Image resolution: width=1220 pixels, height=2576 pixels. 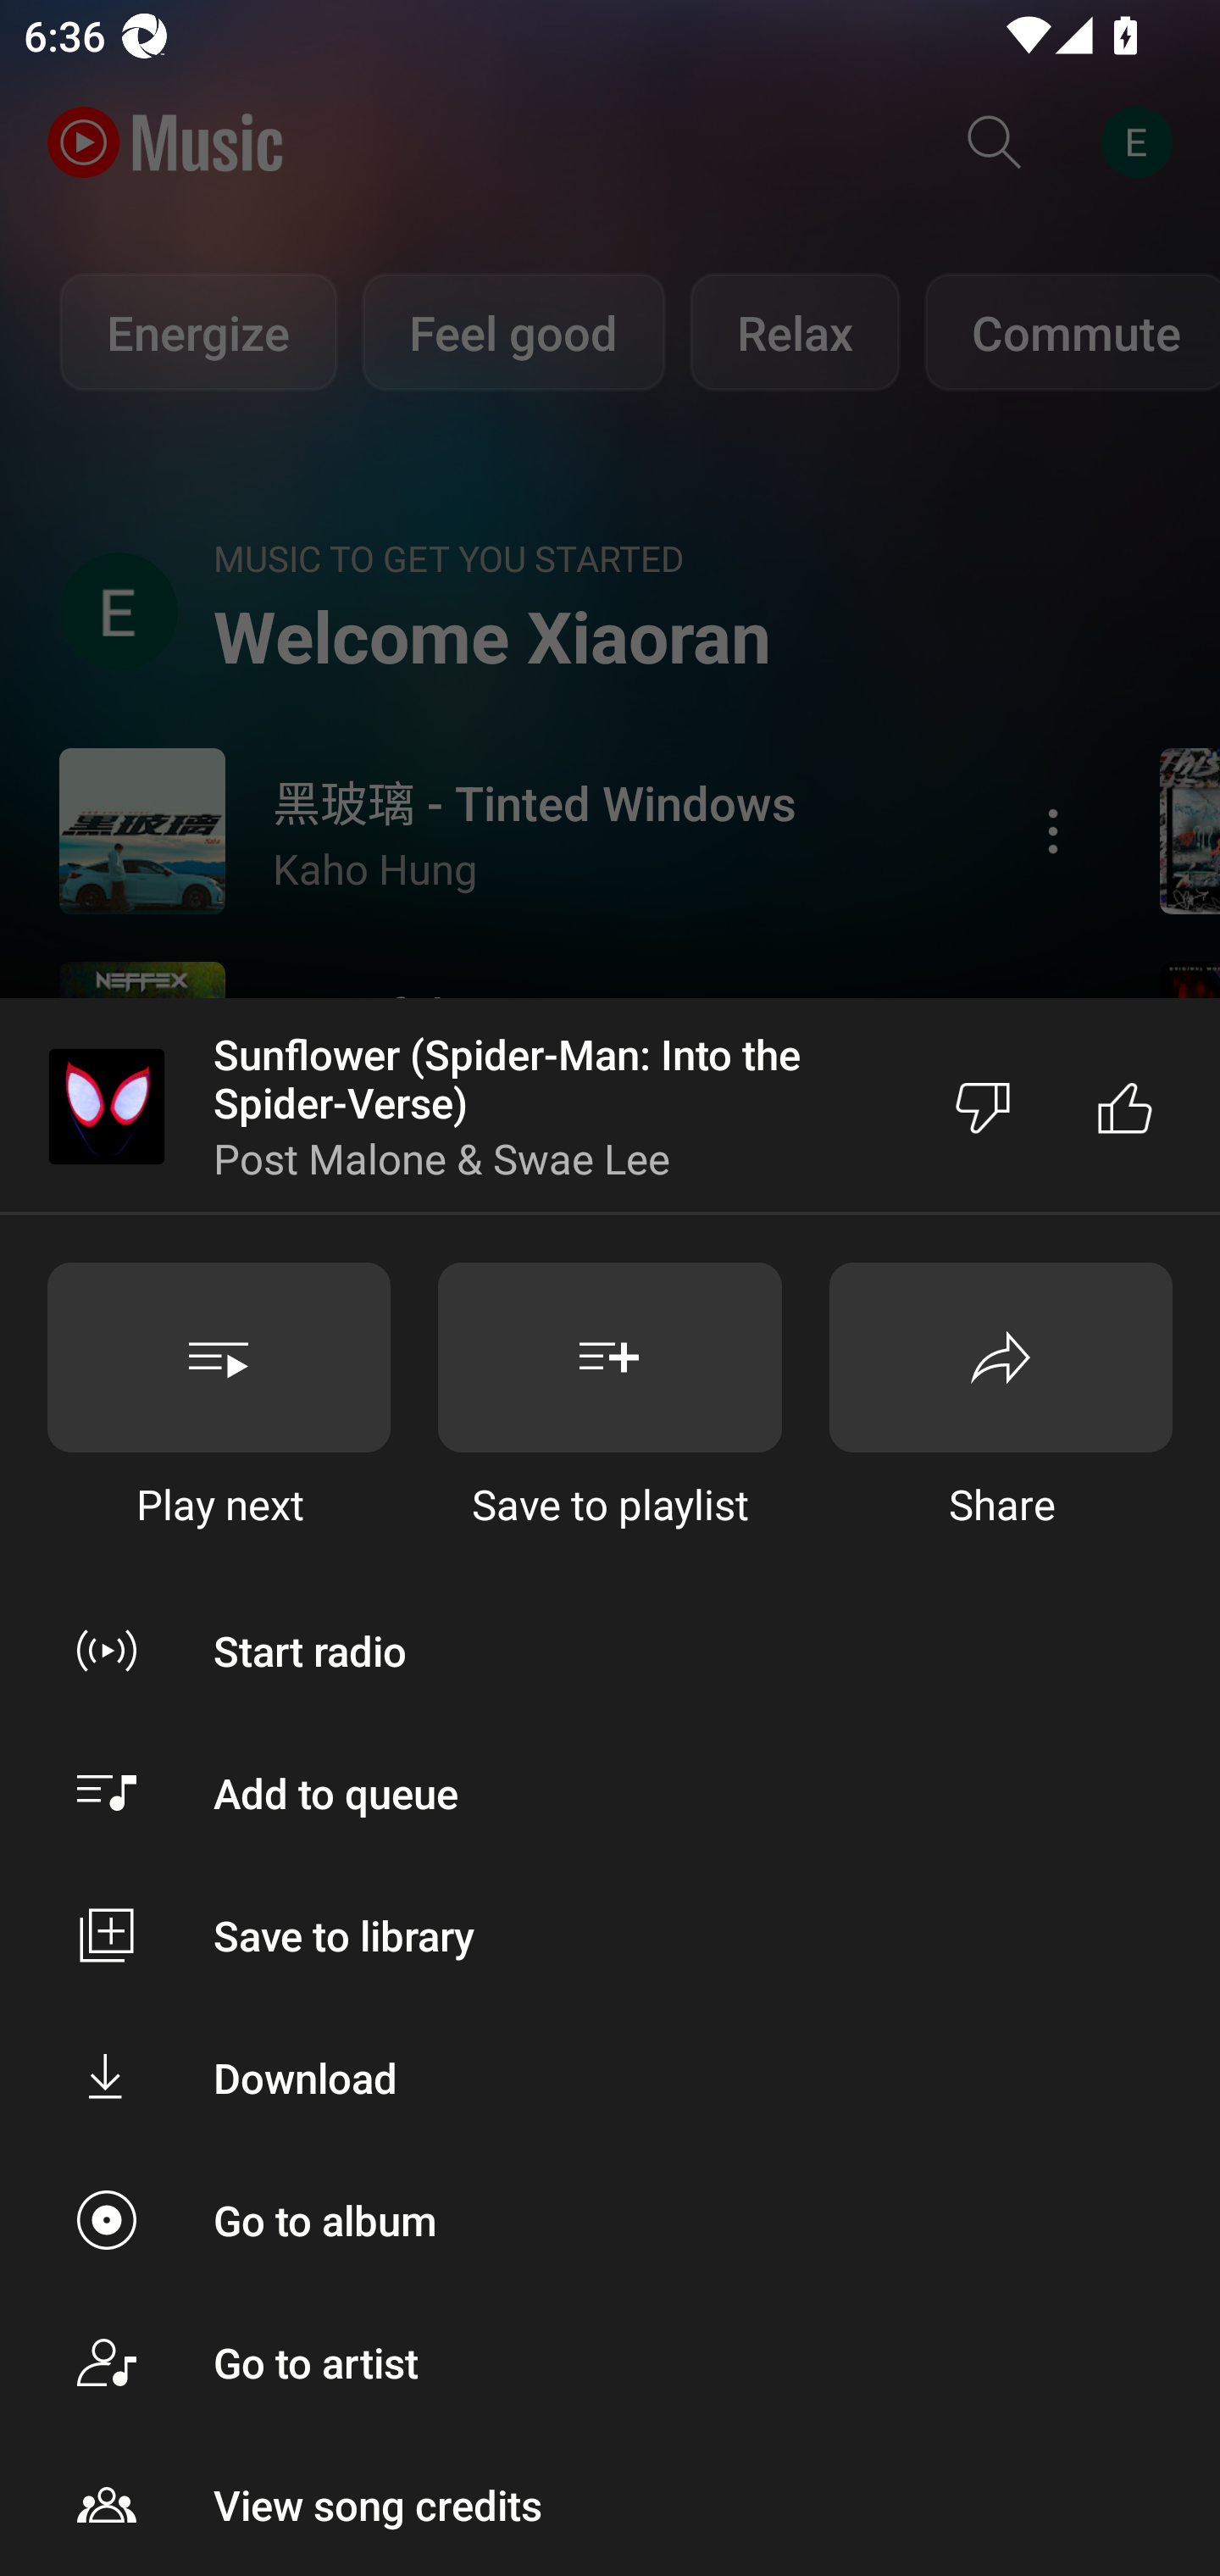 What do you see at coordinates (610, 1792) in the screenshot?
I see `Add to queue` at bounding box center [610, 1792].